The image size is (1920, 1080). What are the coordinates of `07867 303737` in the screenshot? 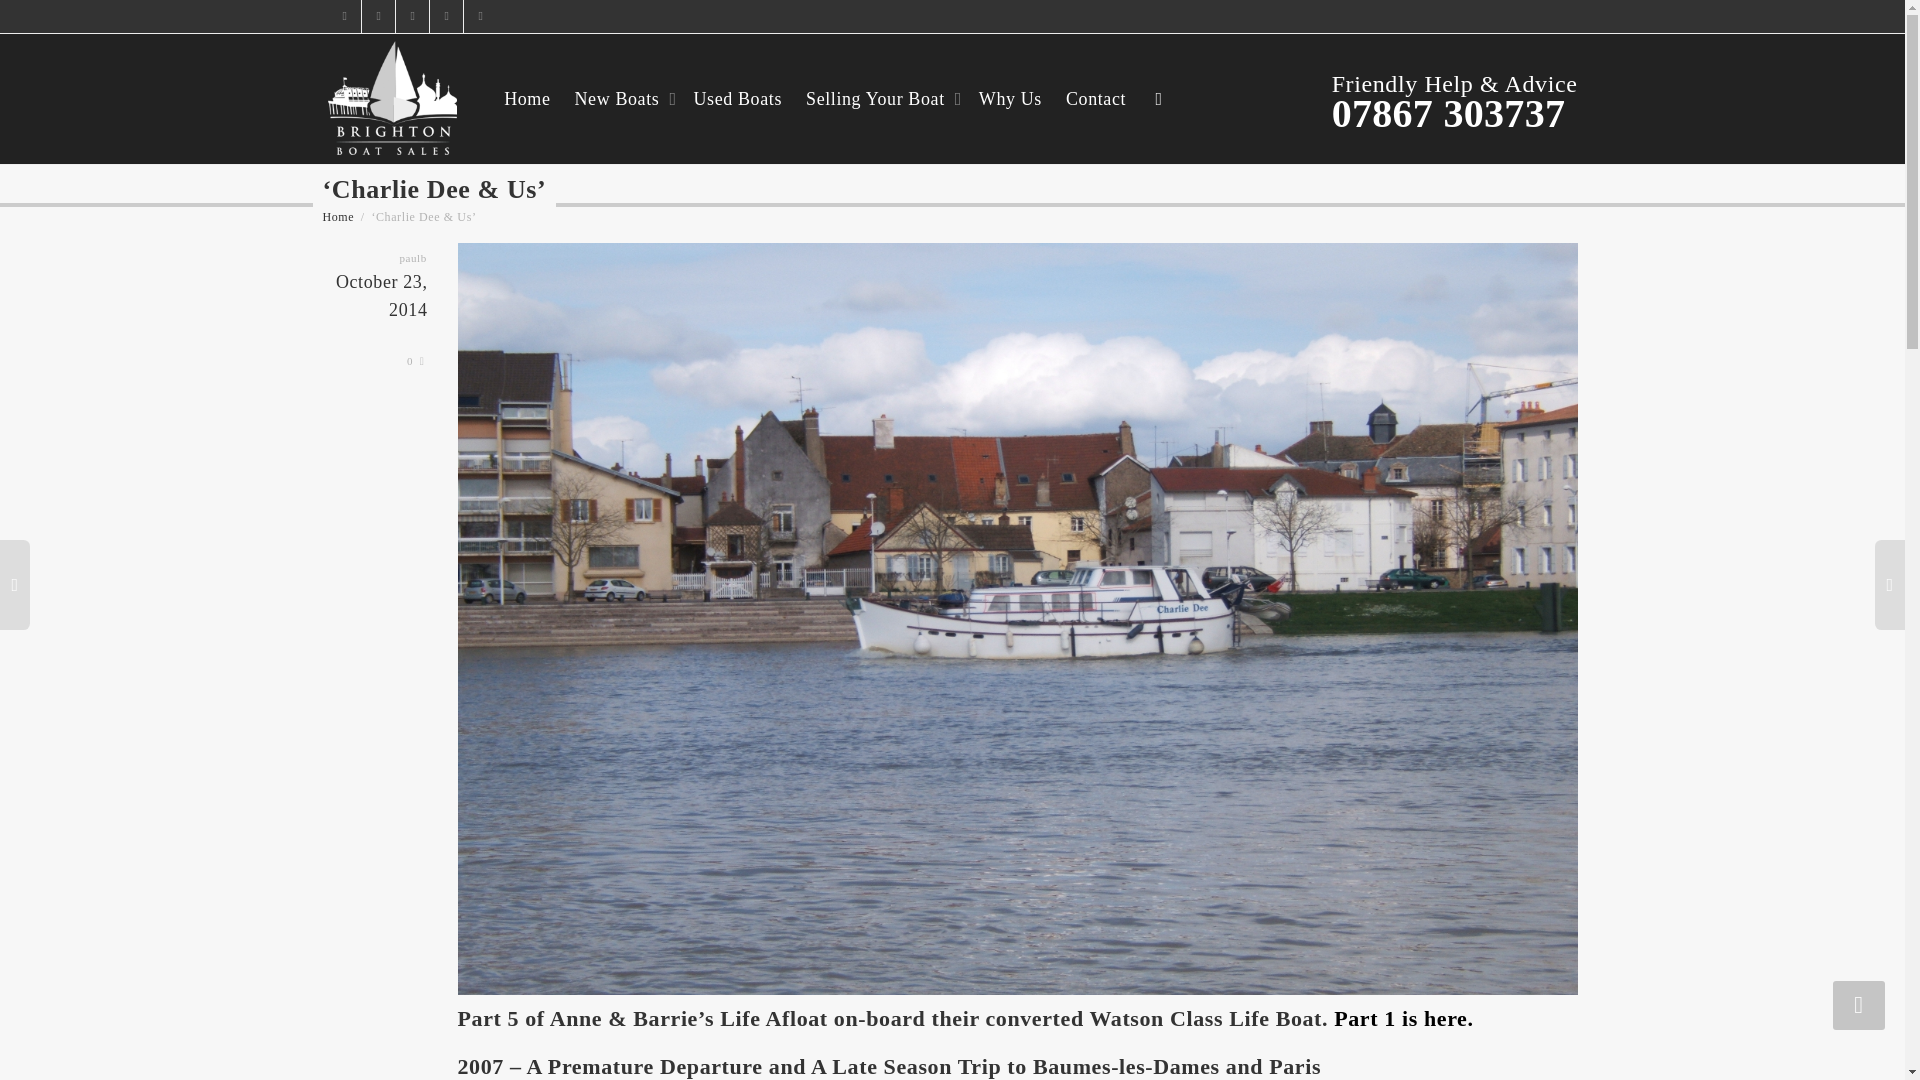 It's located at (1449, 113).